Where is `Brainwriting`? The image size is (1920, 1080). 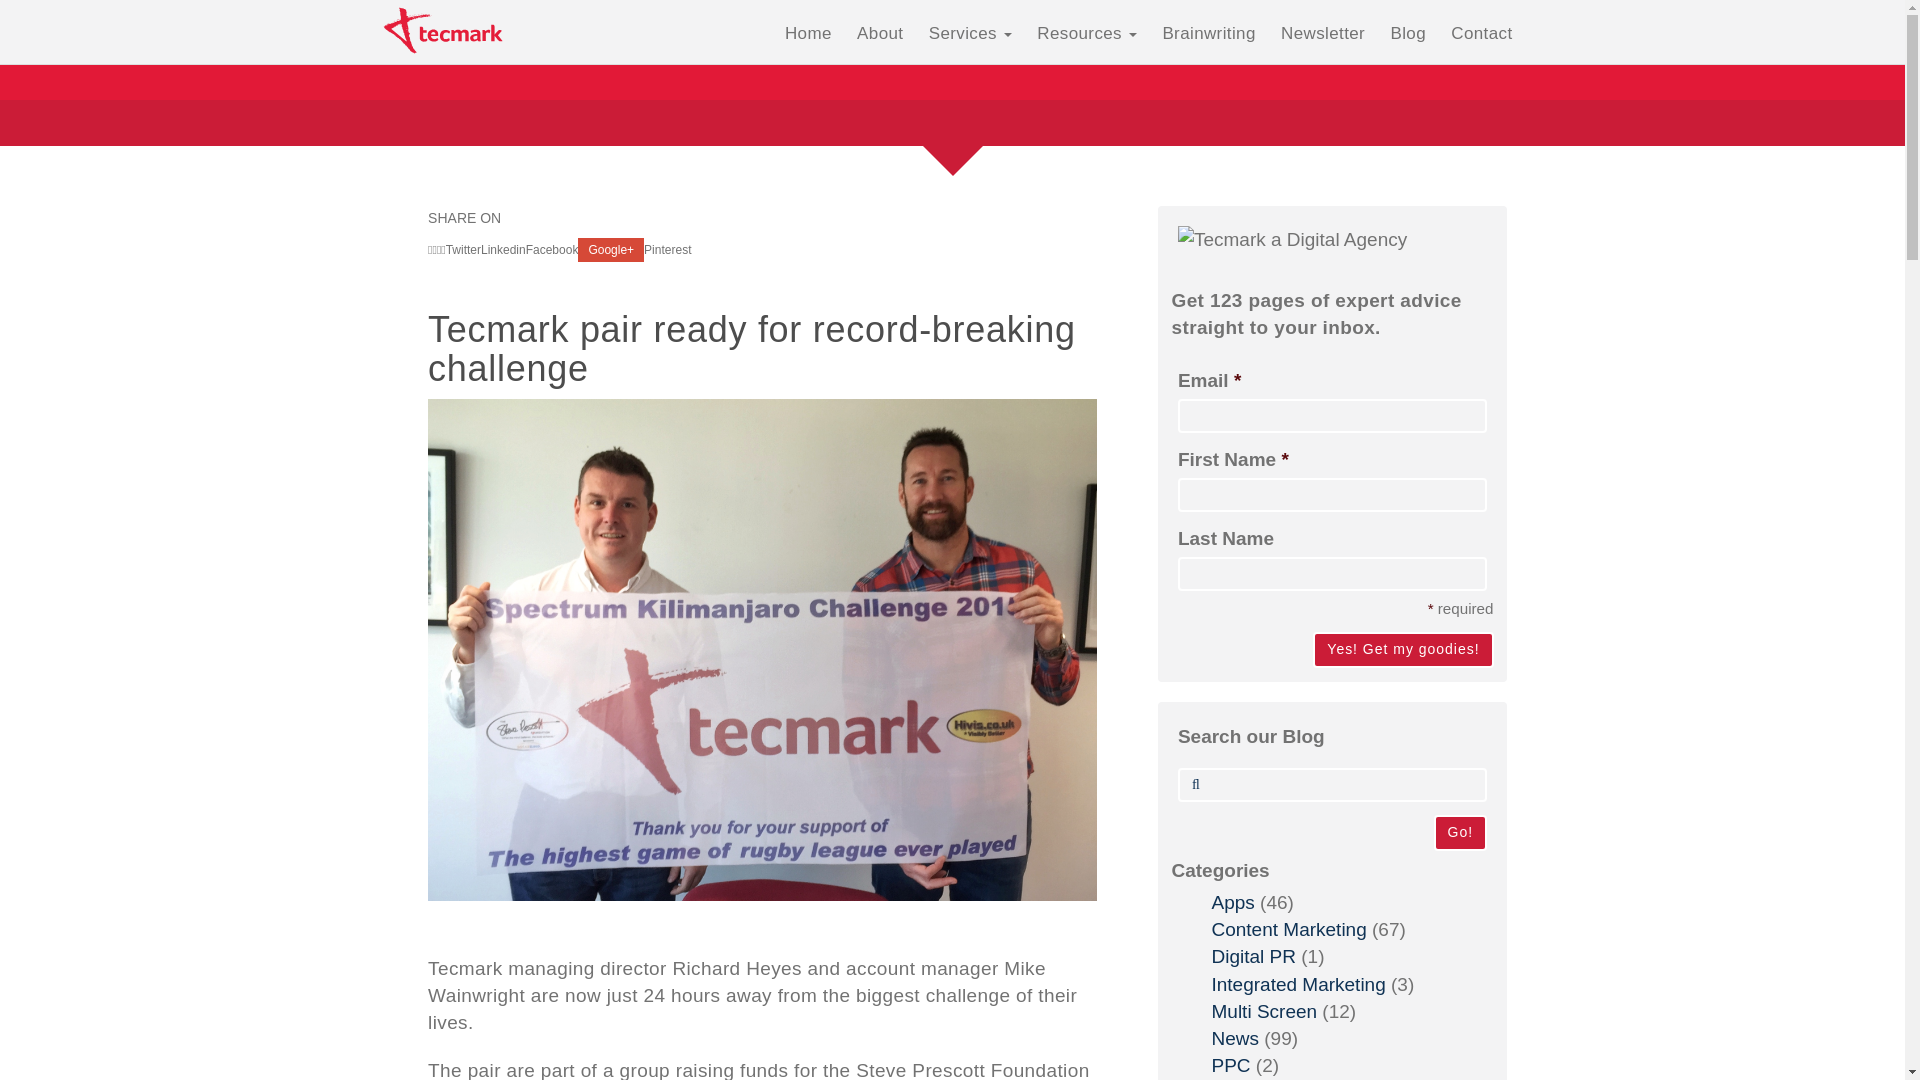
Brainwriting is located at coordinates (1208, 34).